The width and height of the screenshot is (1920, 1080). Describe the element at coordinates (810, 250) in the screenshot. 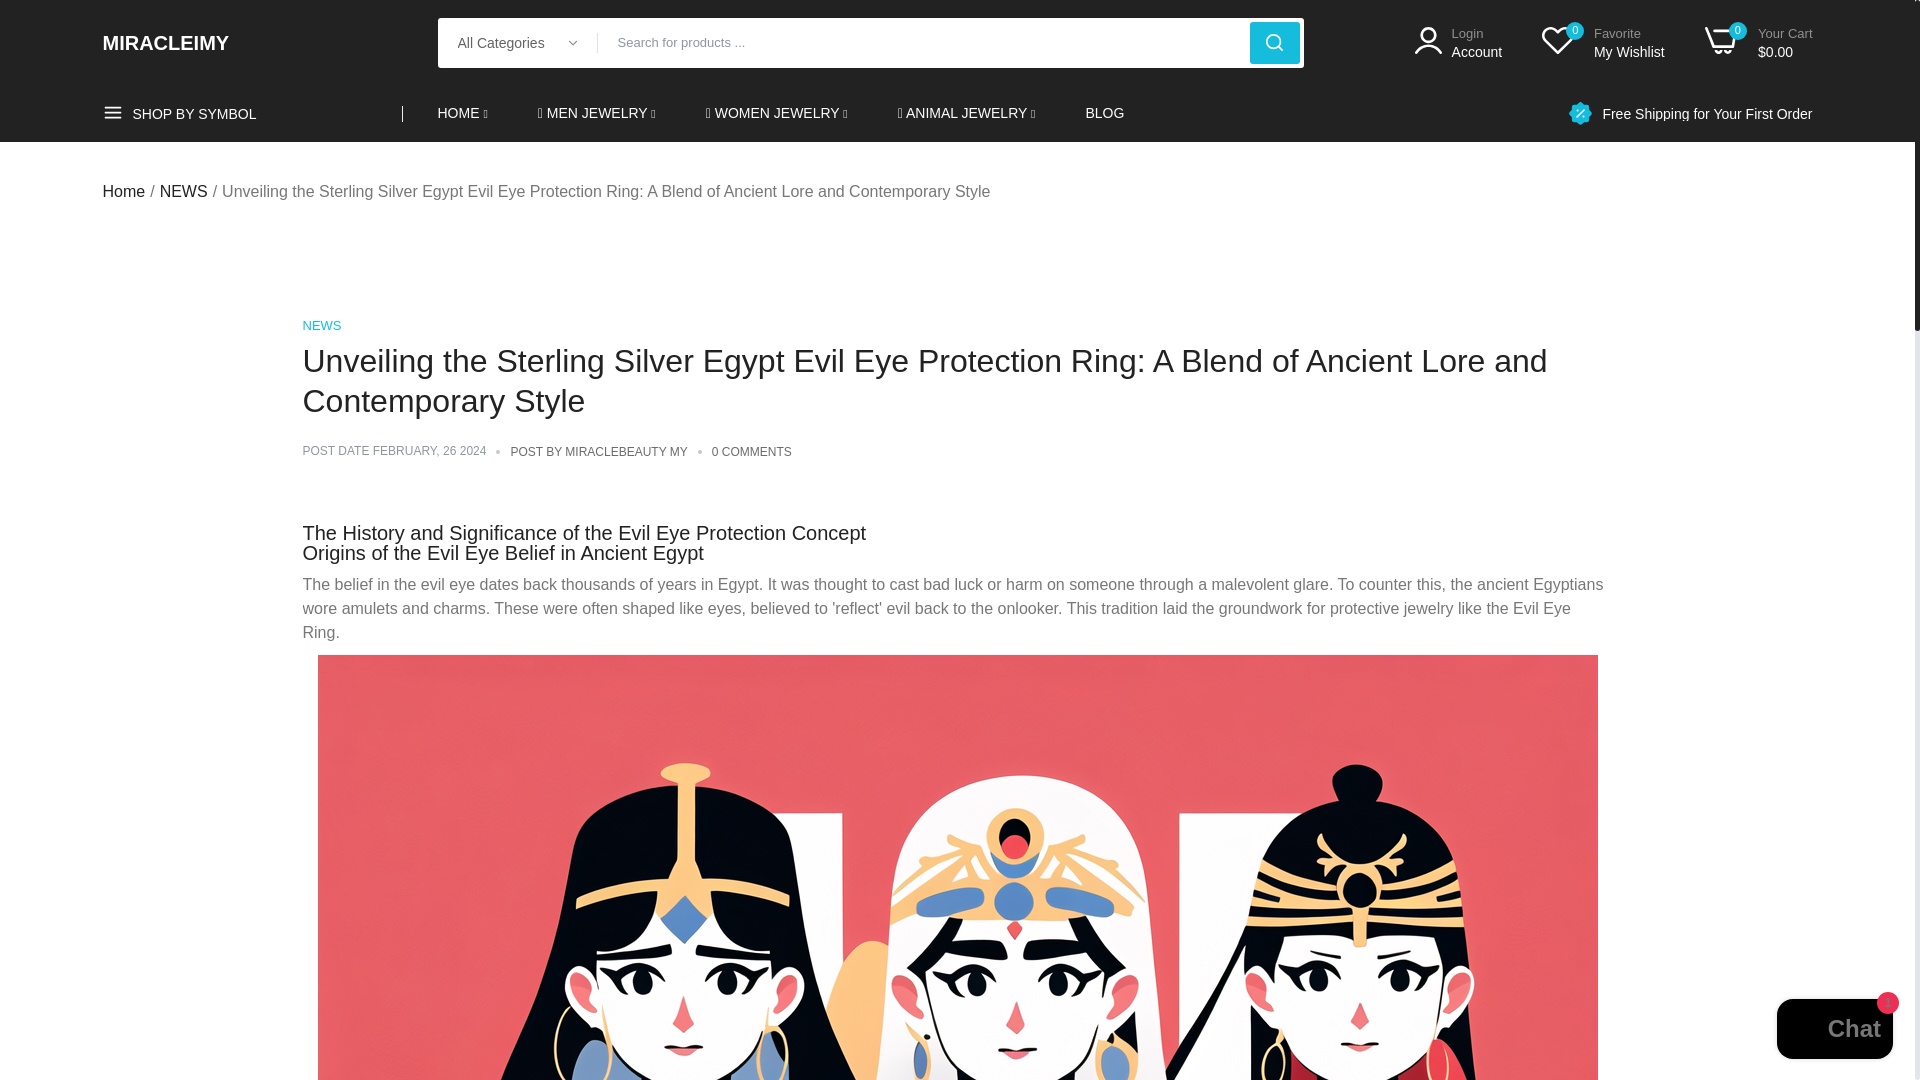

I see `Earring` at that location.